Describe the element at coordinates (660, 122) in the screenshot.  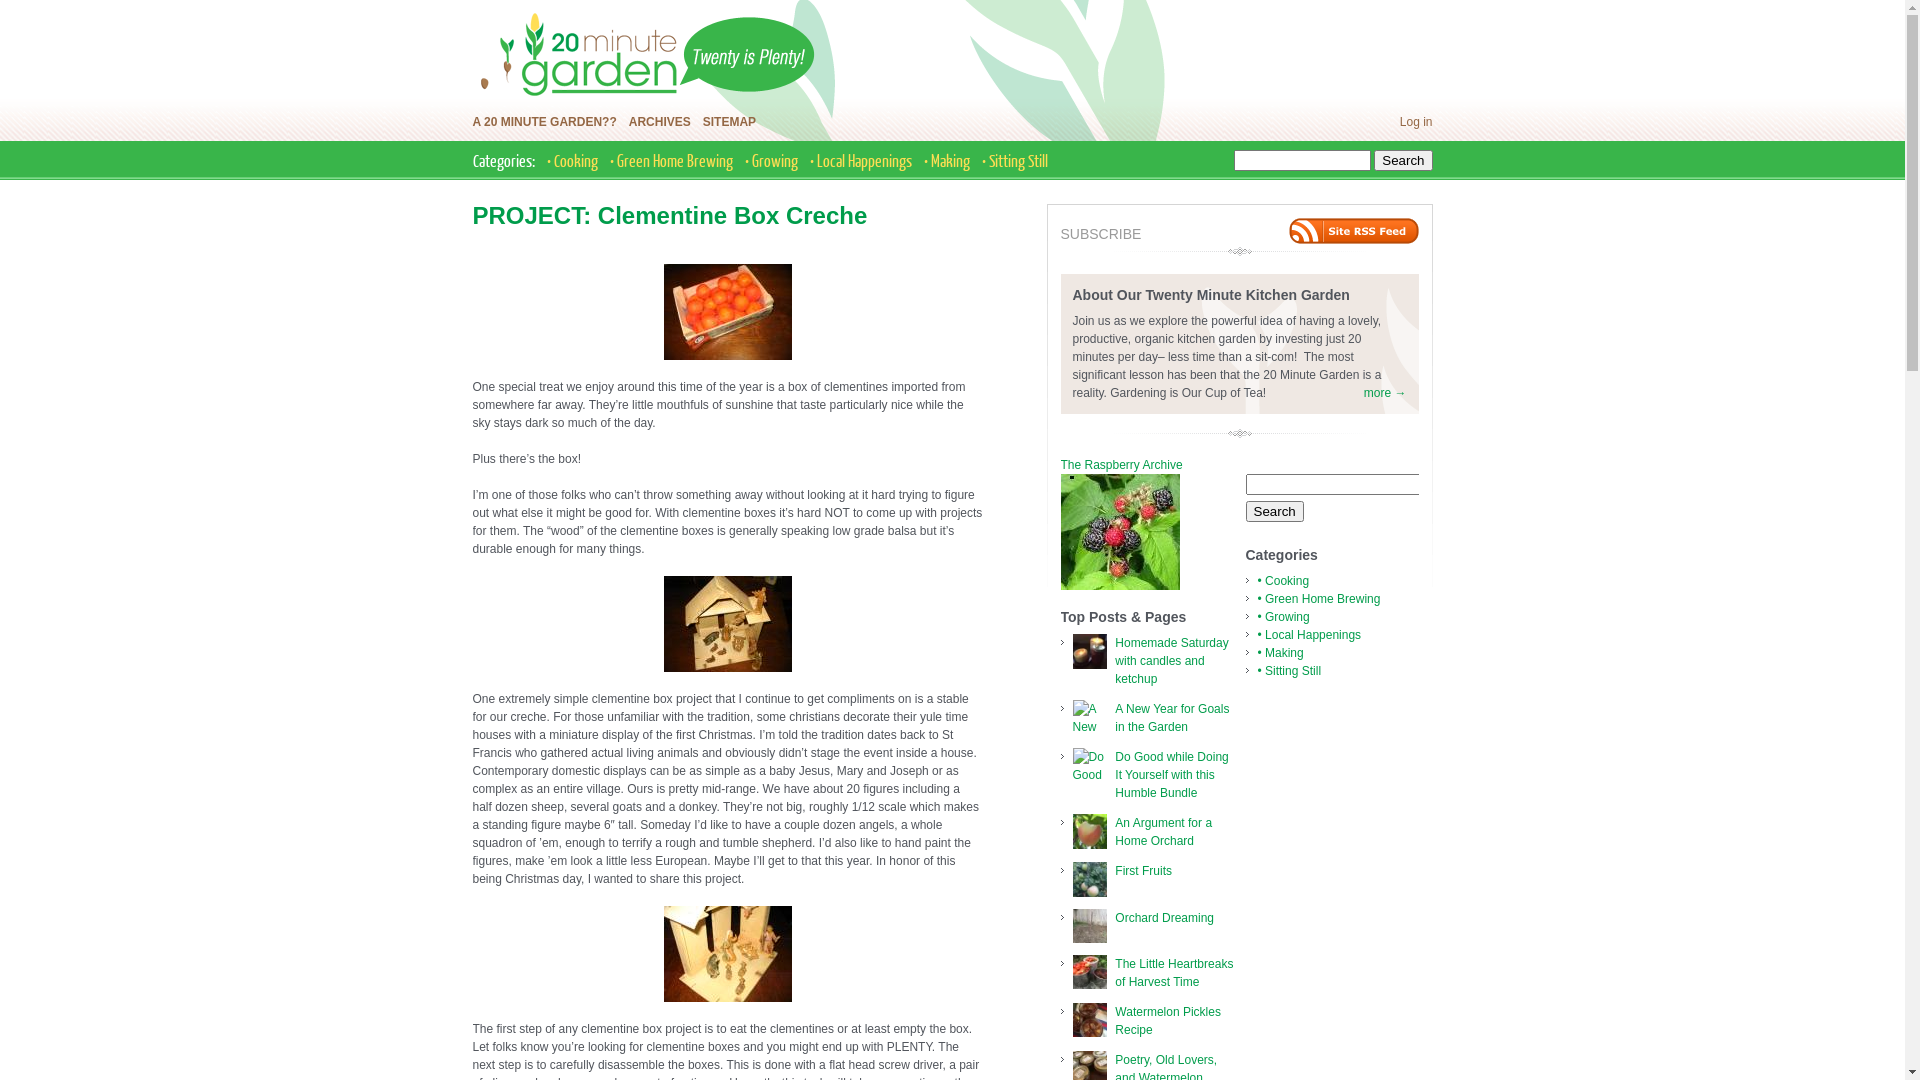
I see `ARCHIVES` at that location.